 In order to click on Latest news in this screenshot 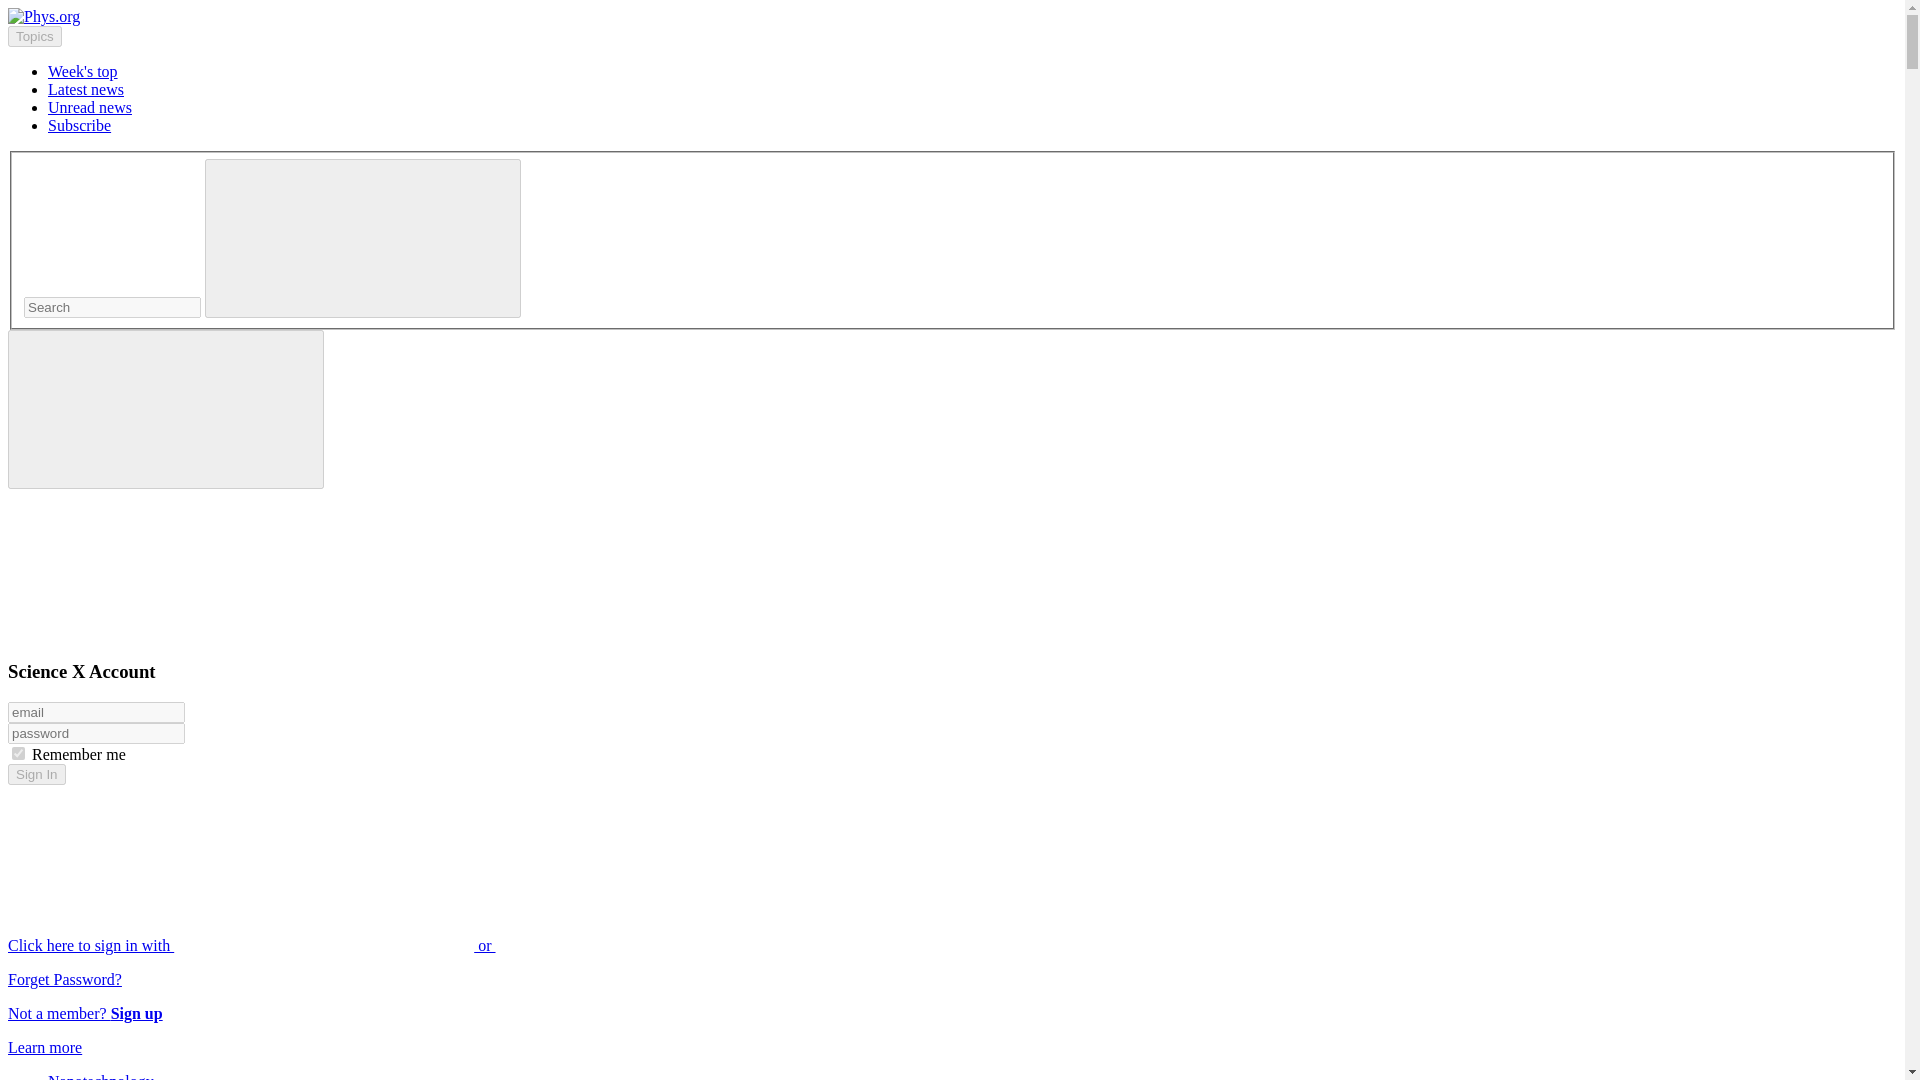, I will do `click(86, 90)`.